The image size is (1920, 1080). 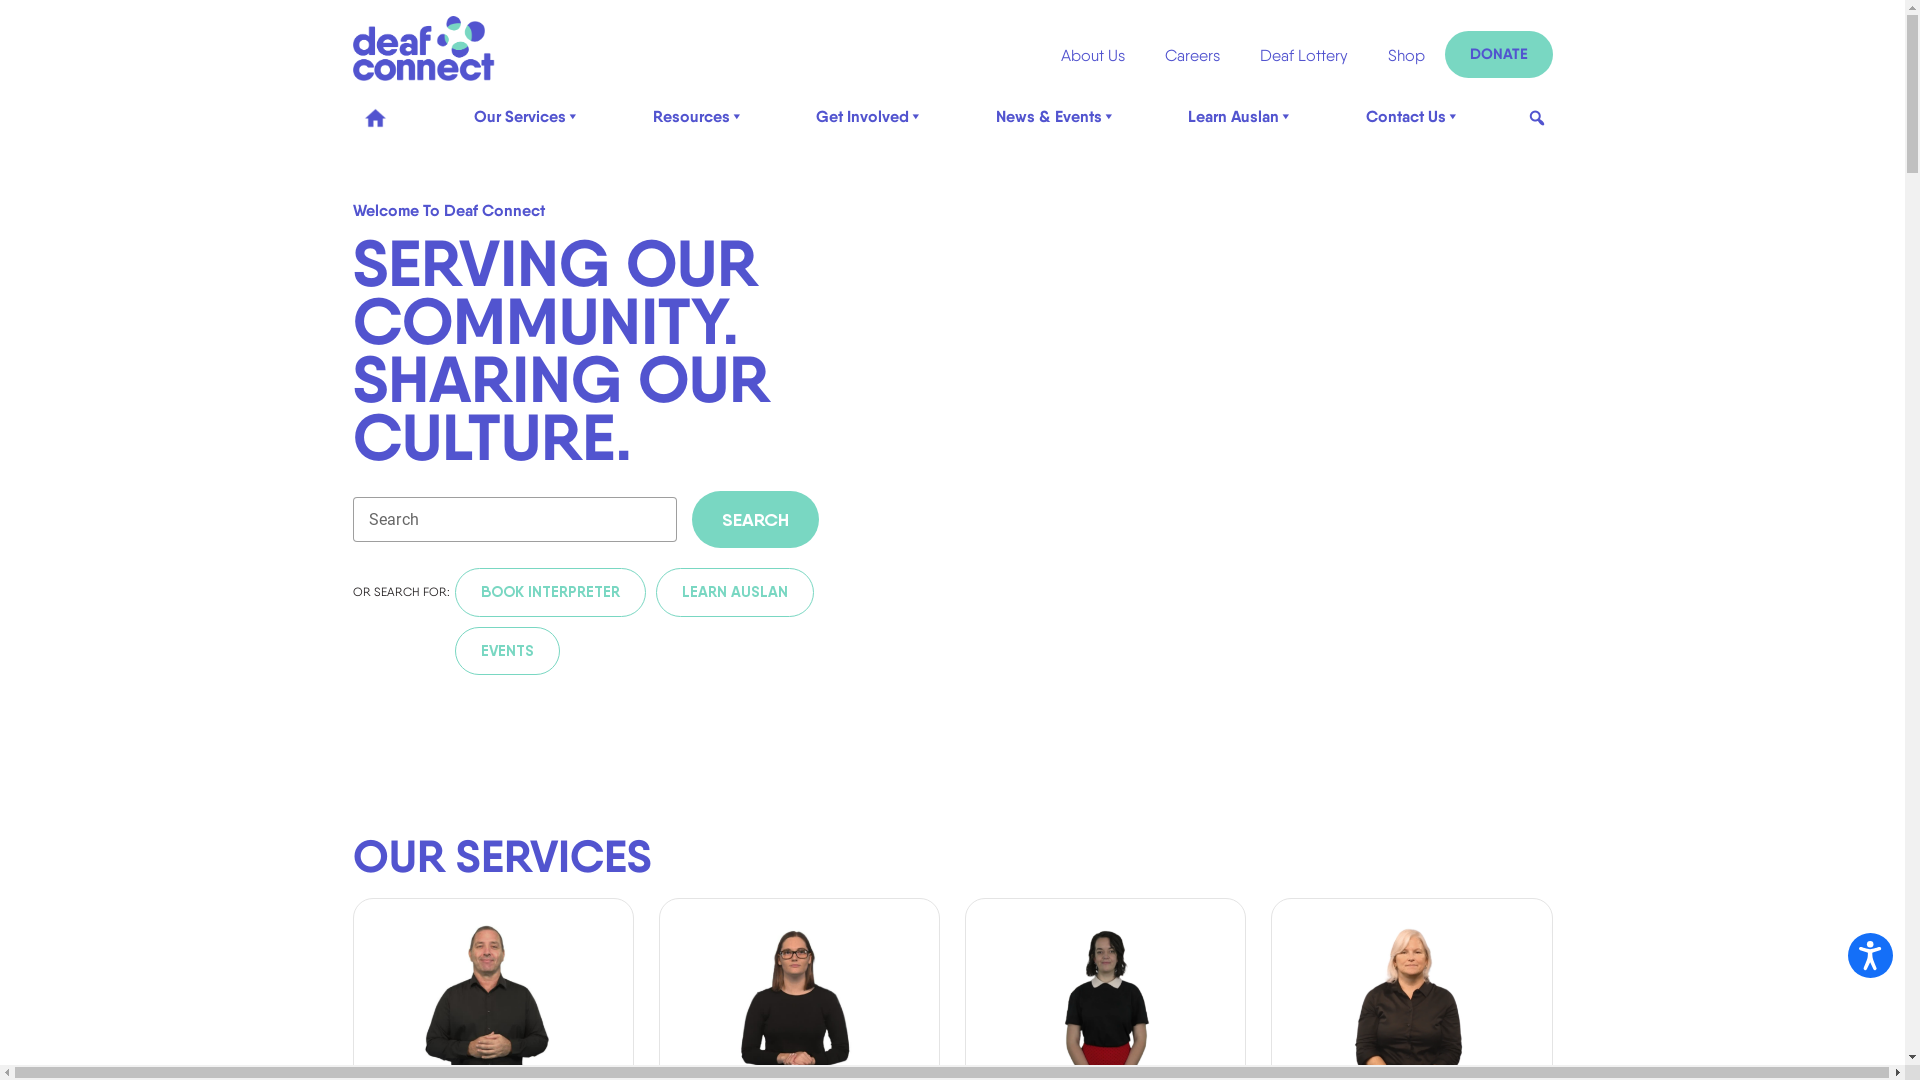 I want to click on News & Events, so click(x=1056, y=116).